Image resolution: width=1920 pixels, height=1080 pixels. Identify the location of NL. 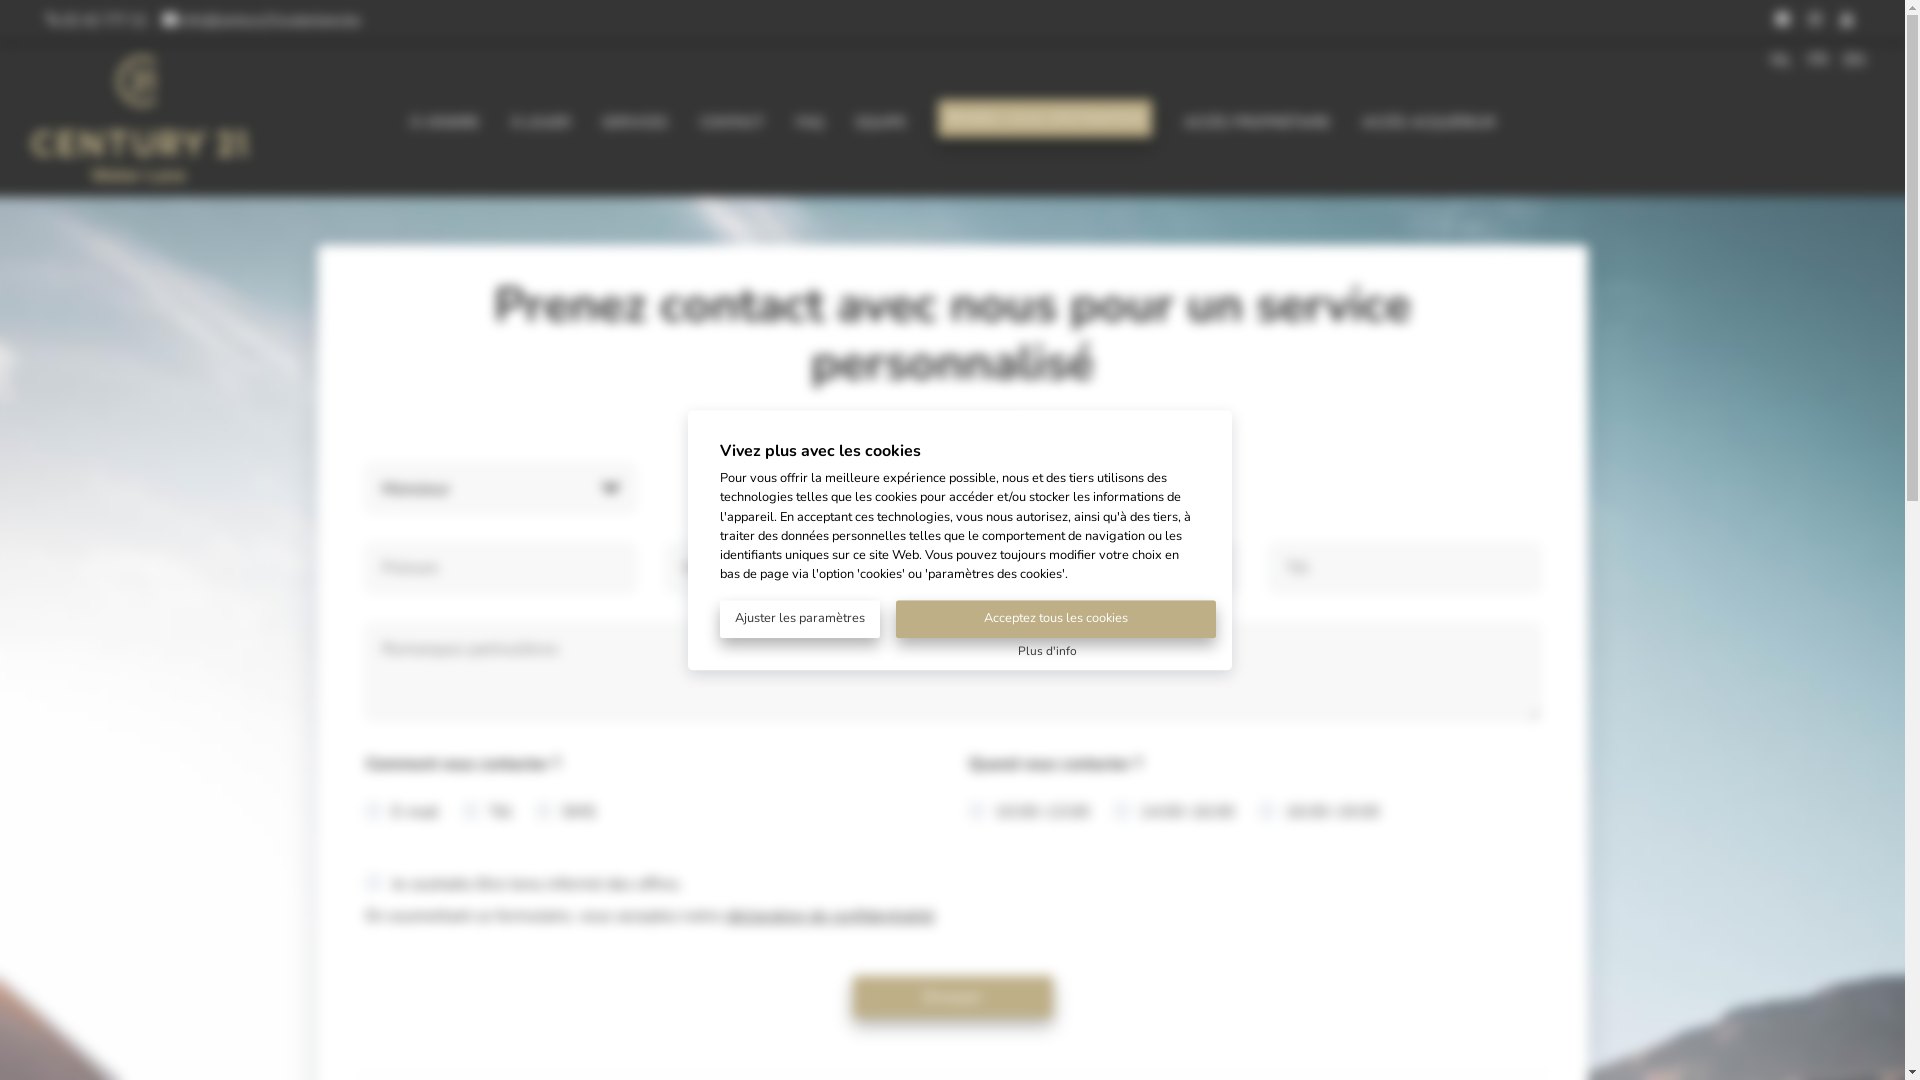
(1782, 60).